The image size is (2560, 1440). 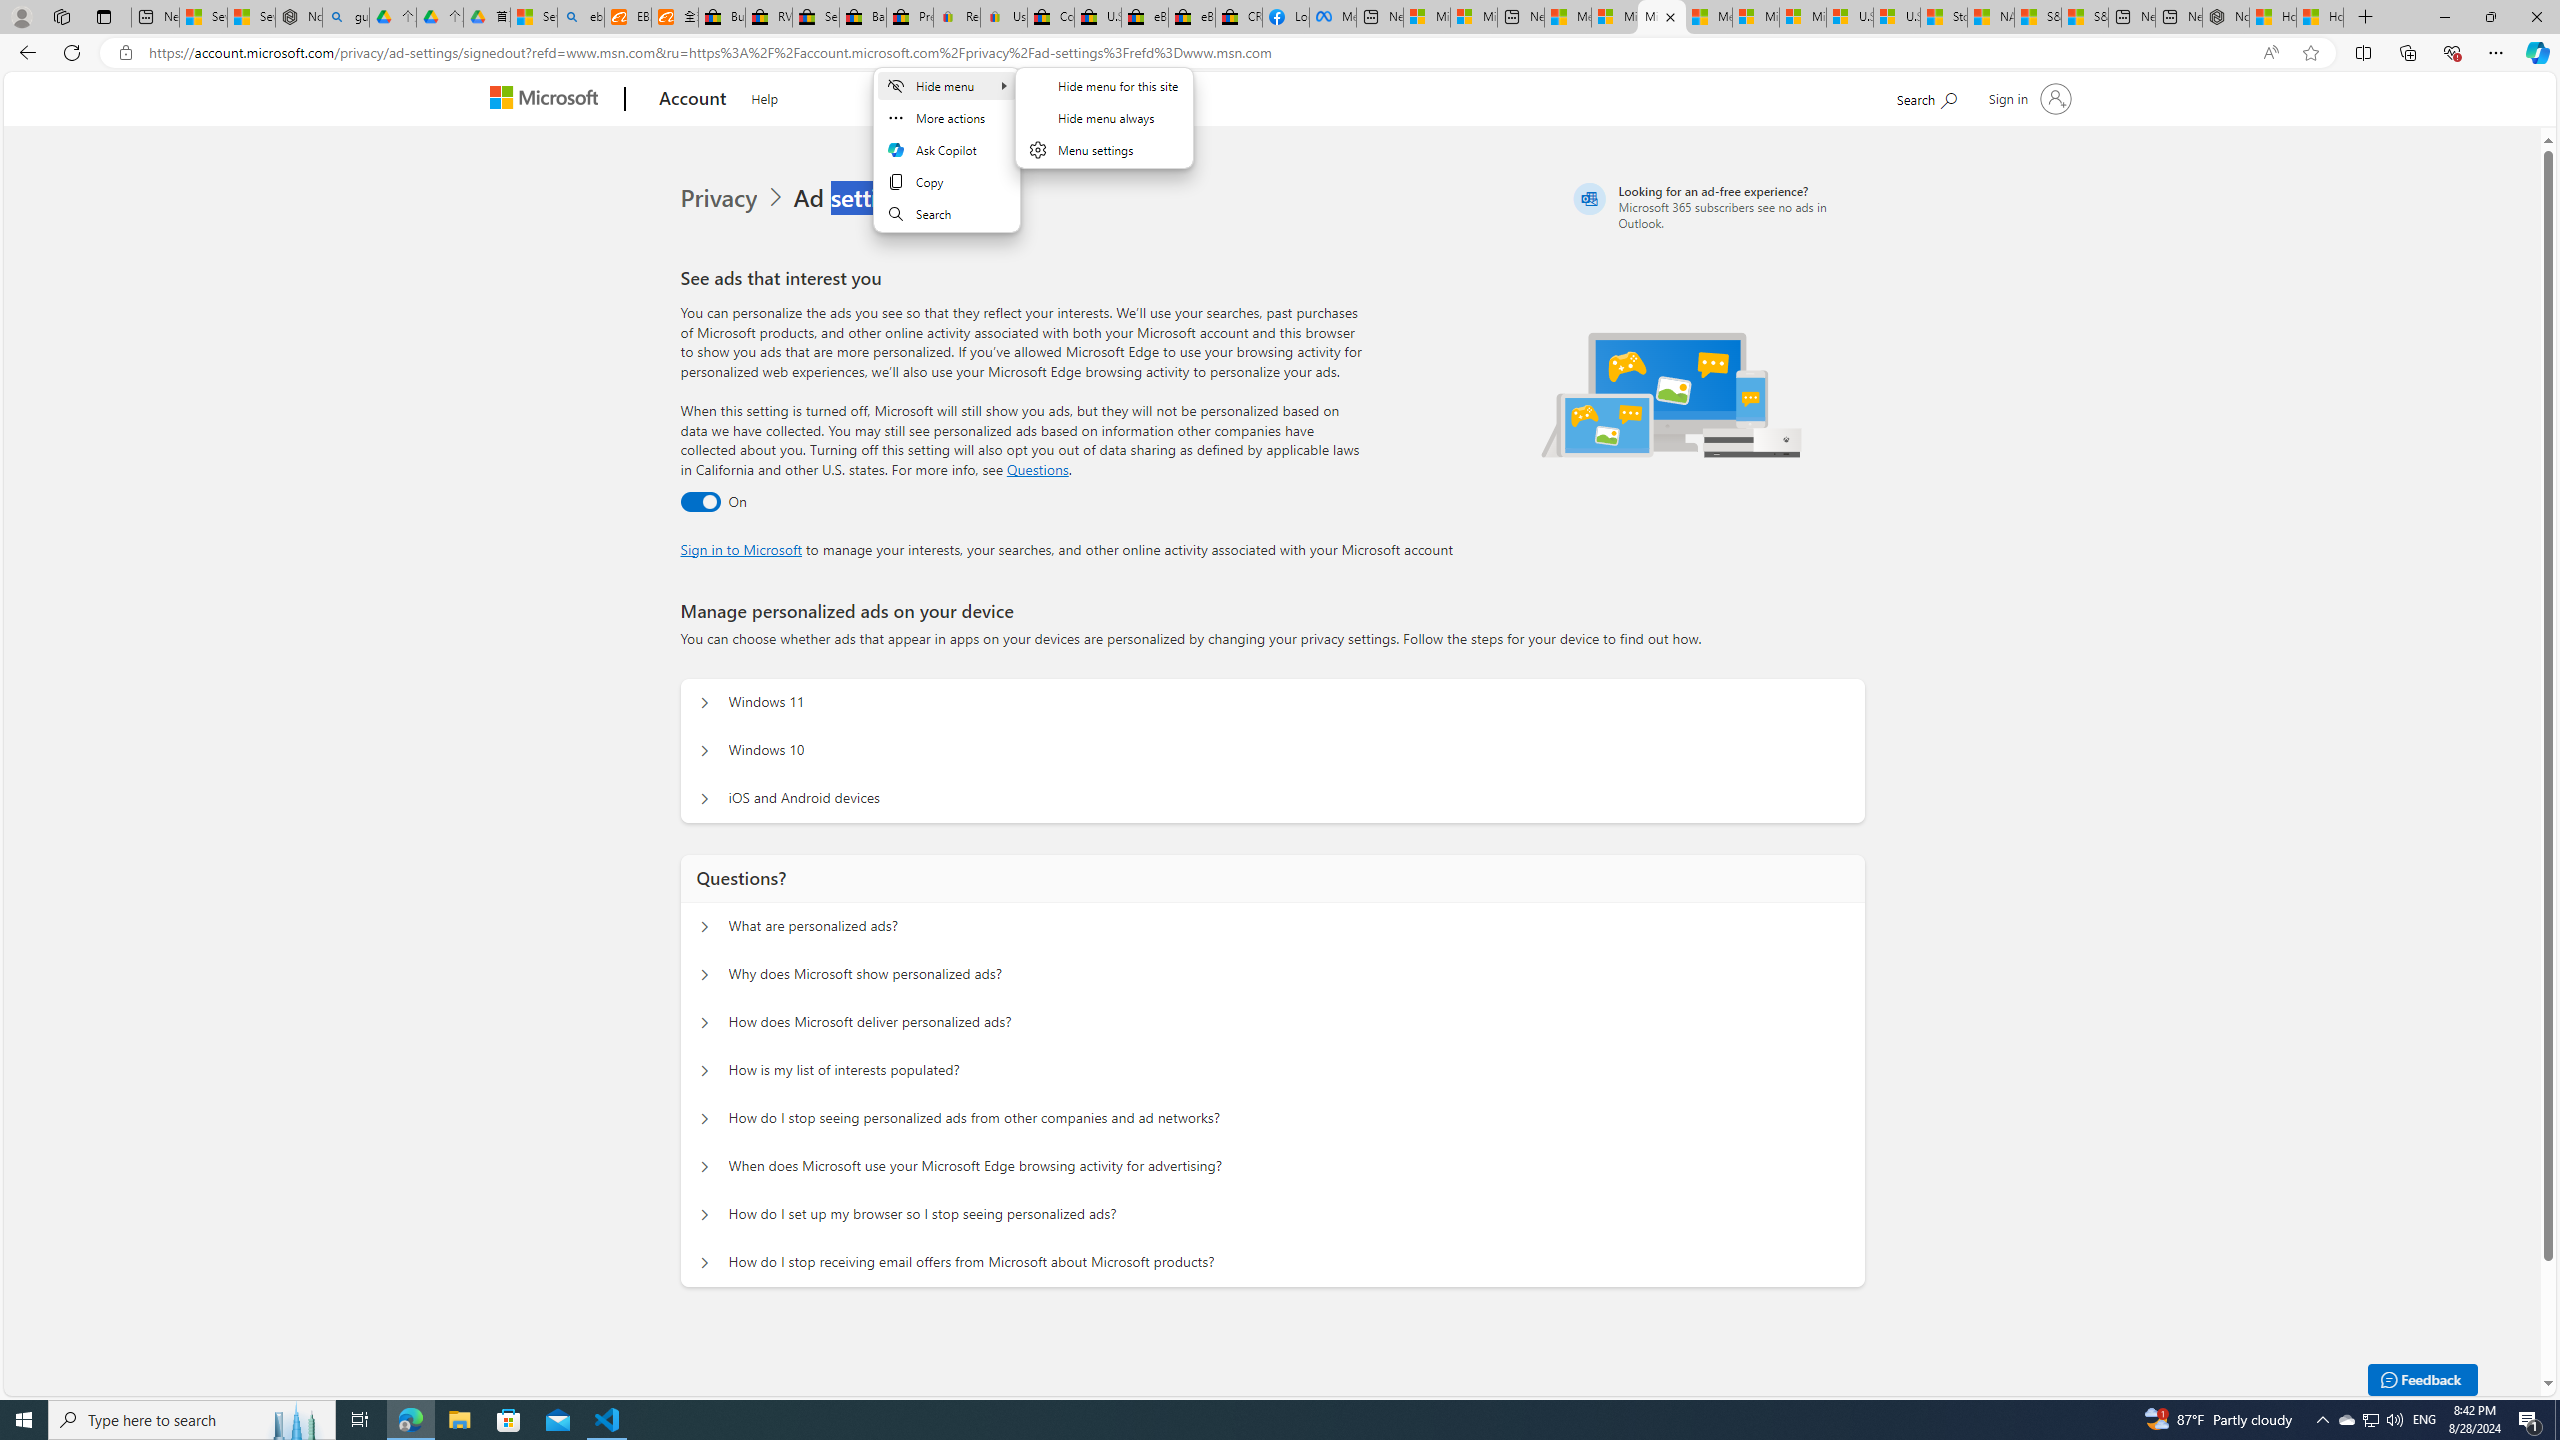 I want to click on Privacy, so click(x=721, y=198).